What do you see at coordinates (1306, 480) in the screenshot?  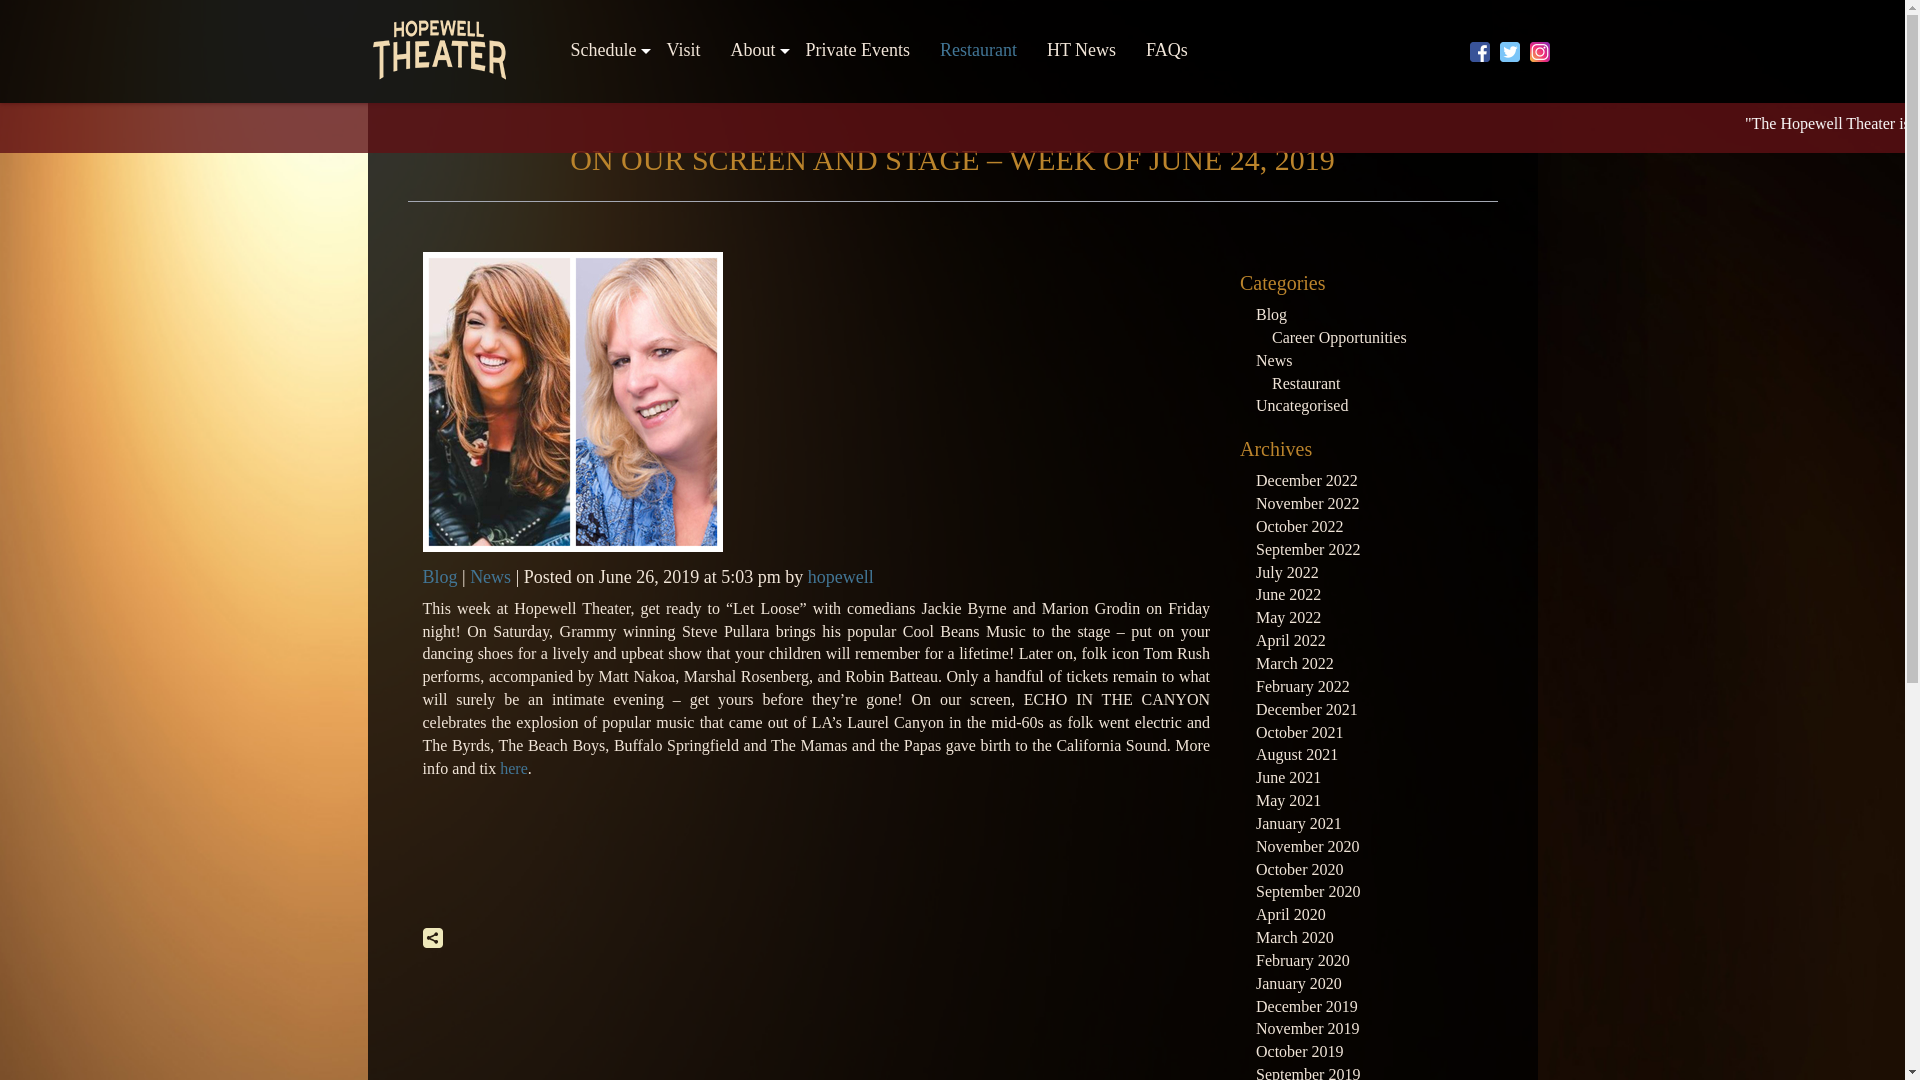 I see `December 2022` at bounding box center [1306, 480].